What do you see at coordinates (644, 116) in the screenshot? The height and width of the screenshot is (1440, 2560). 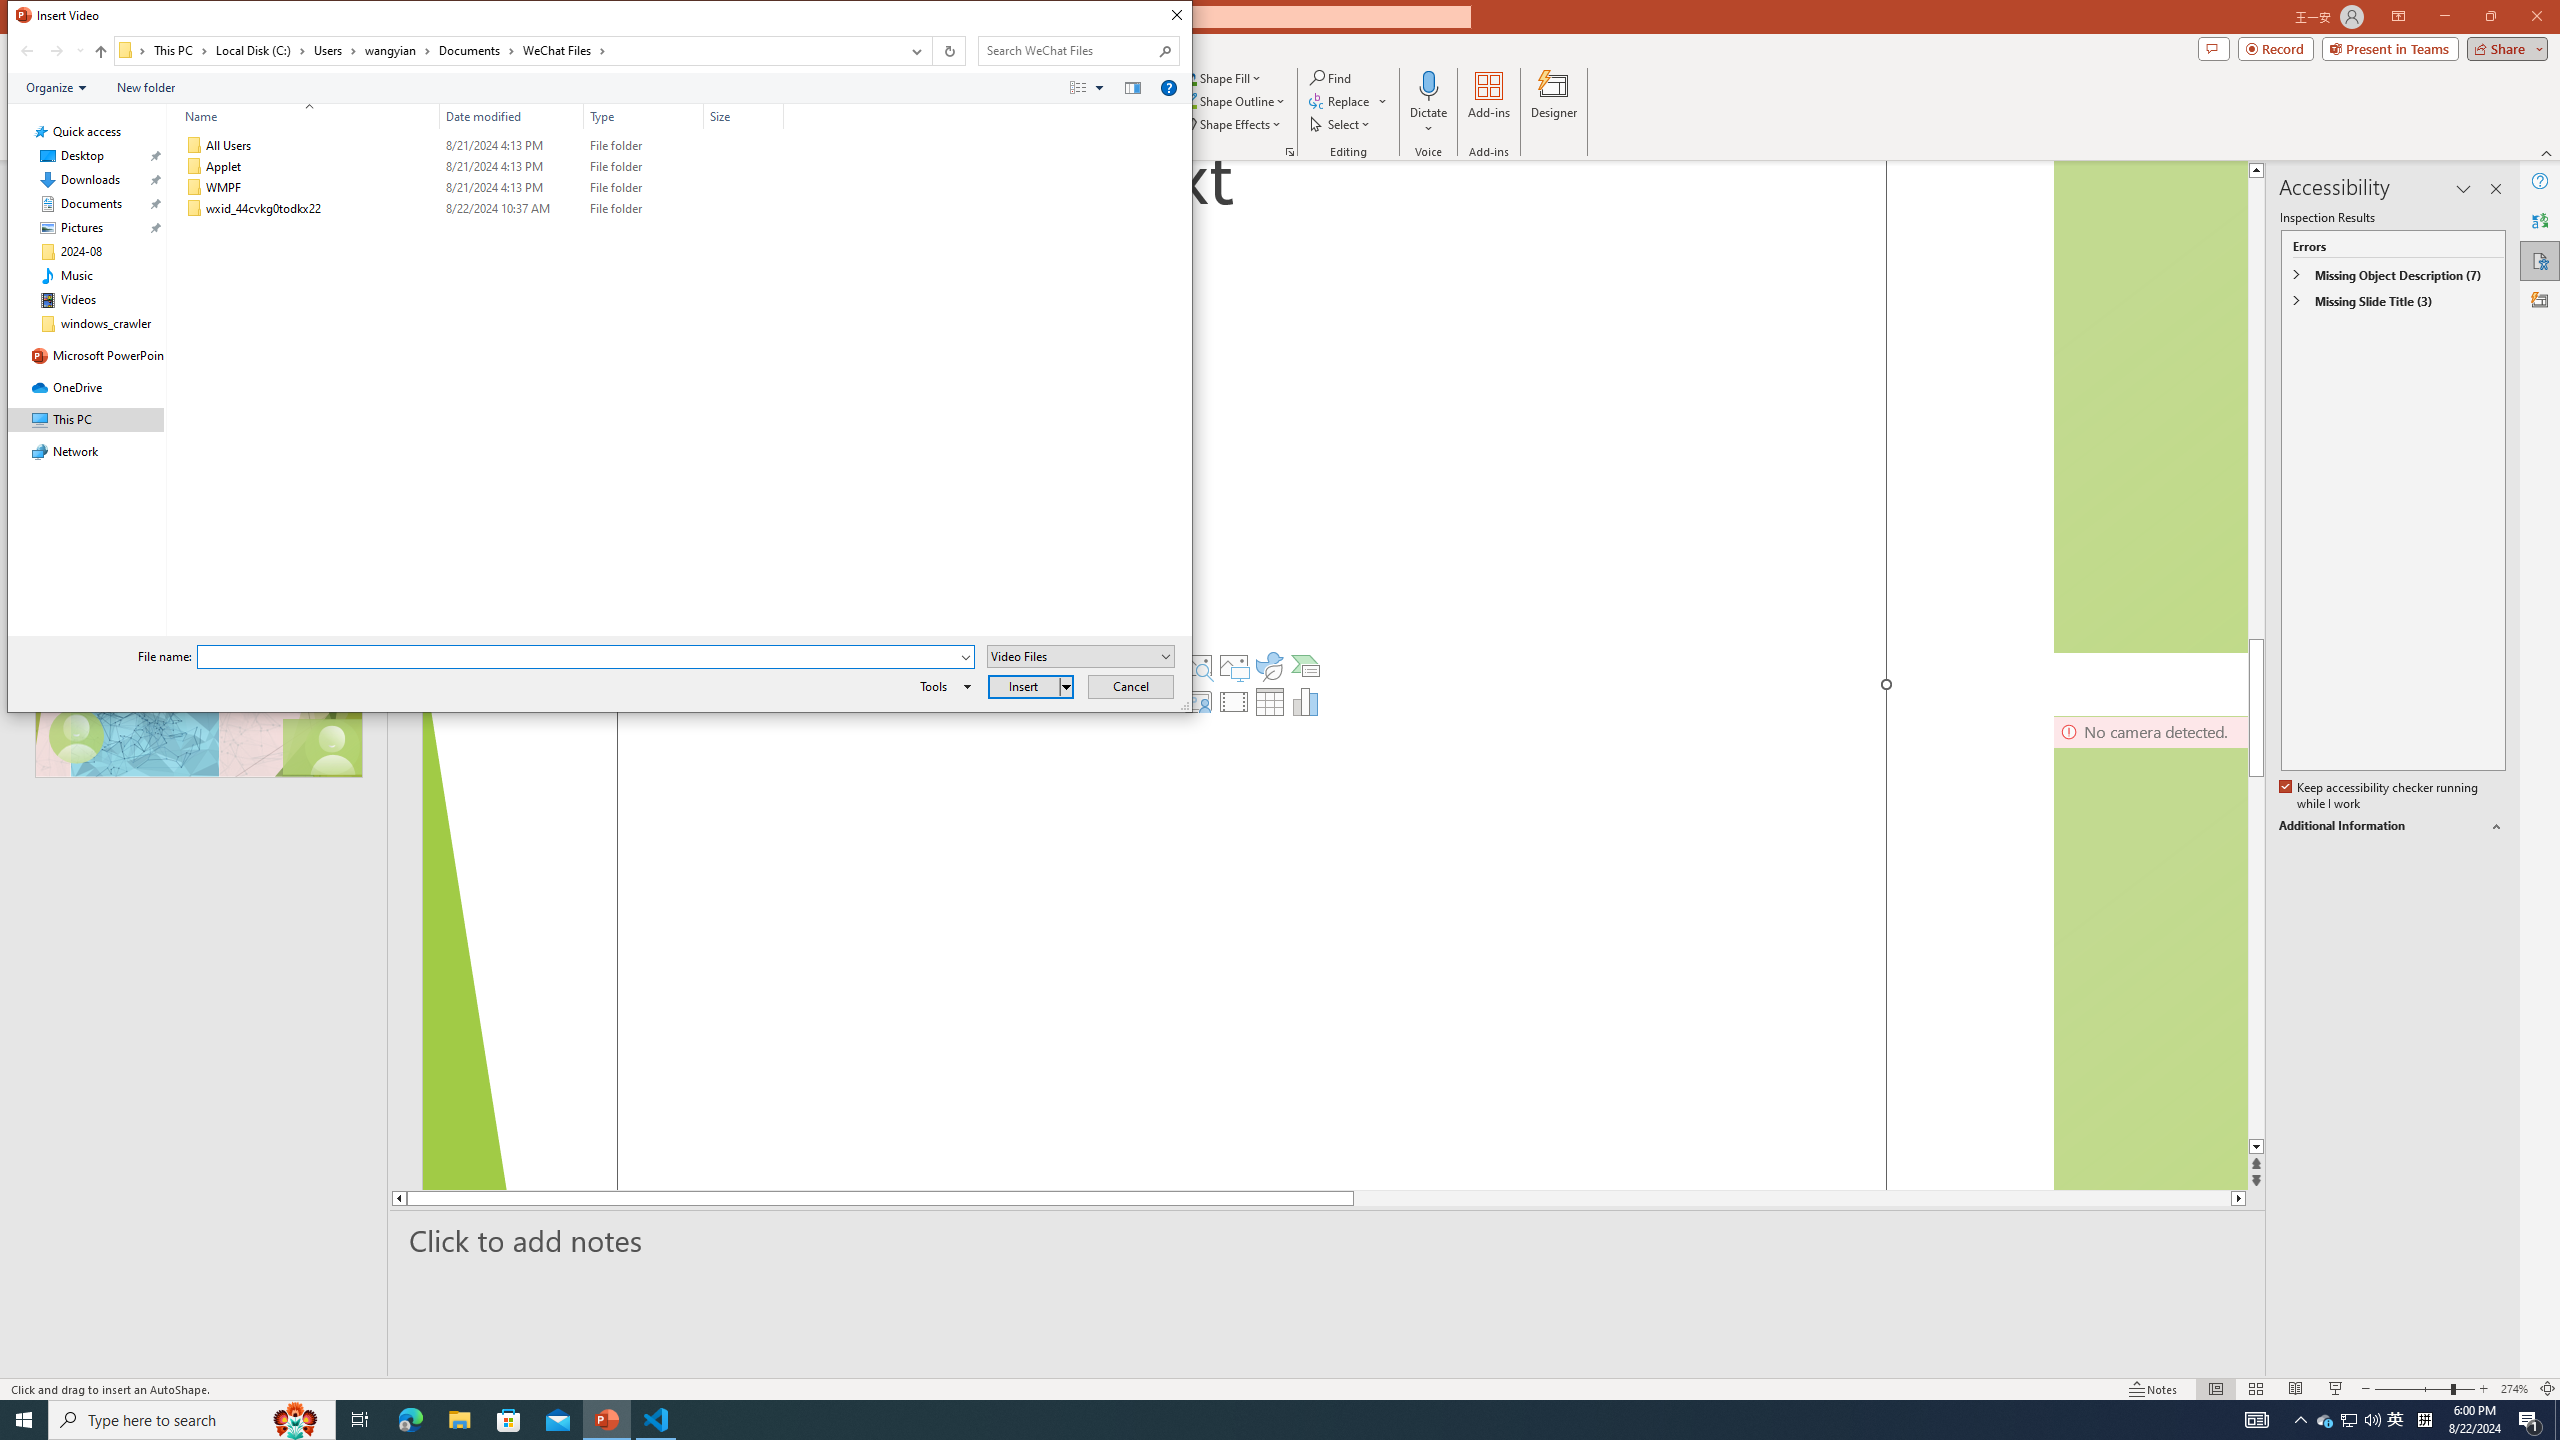 I see `Type` at bounding box center [644, 116].